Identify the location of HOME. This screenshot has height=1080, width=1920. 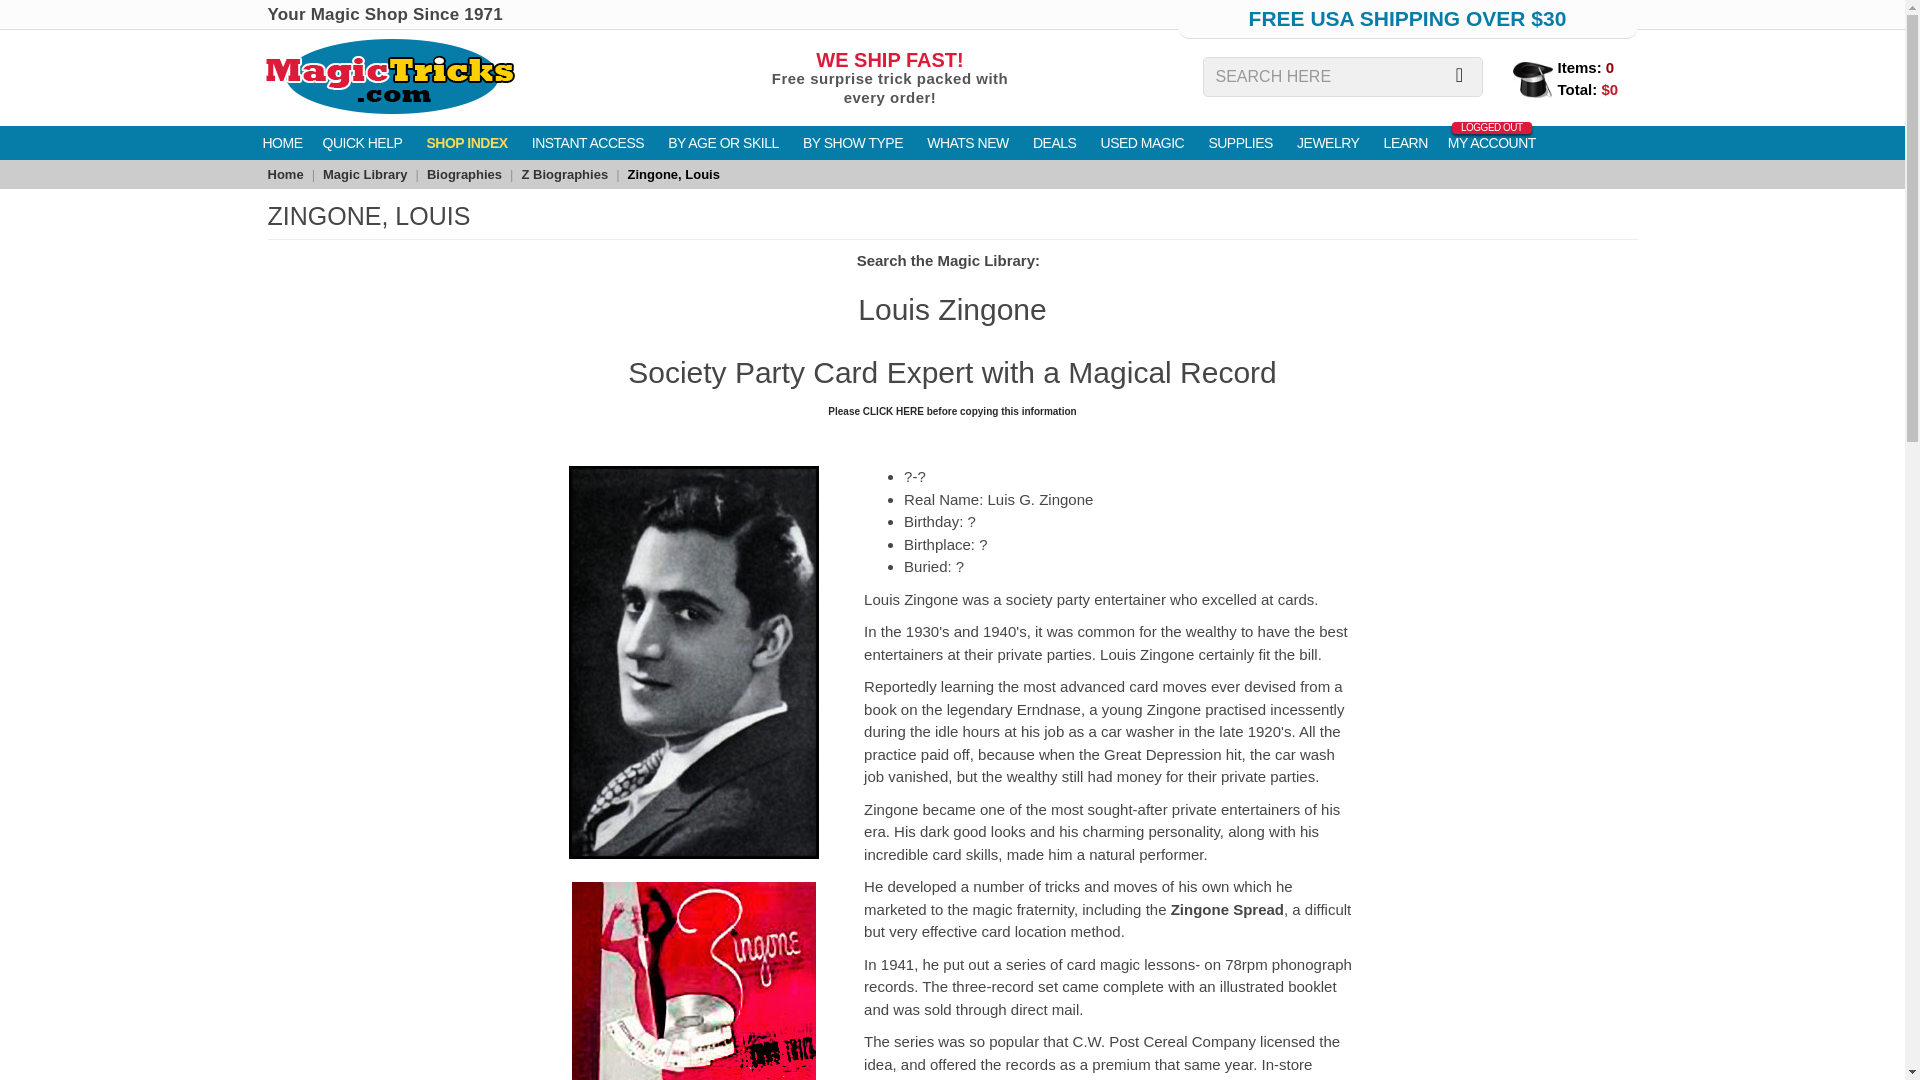
(889, 80).